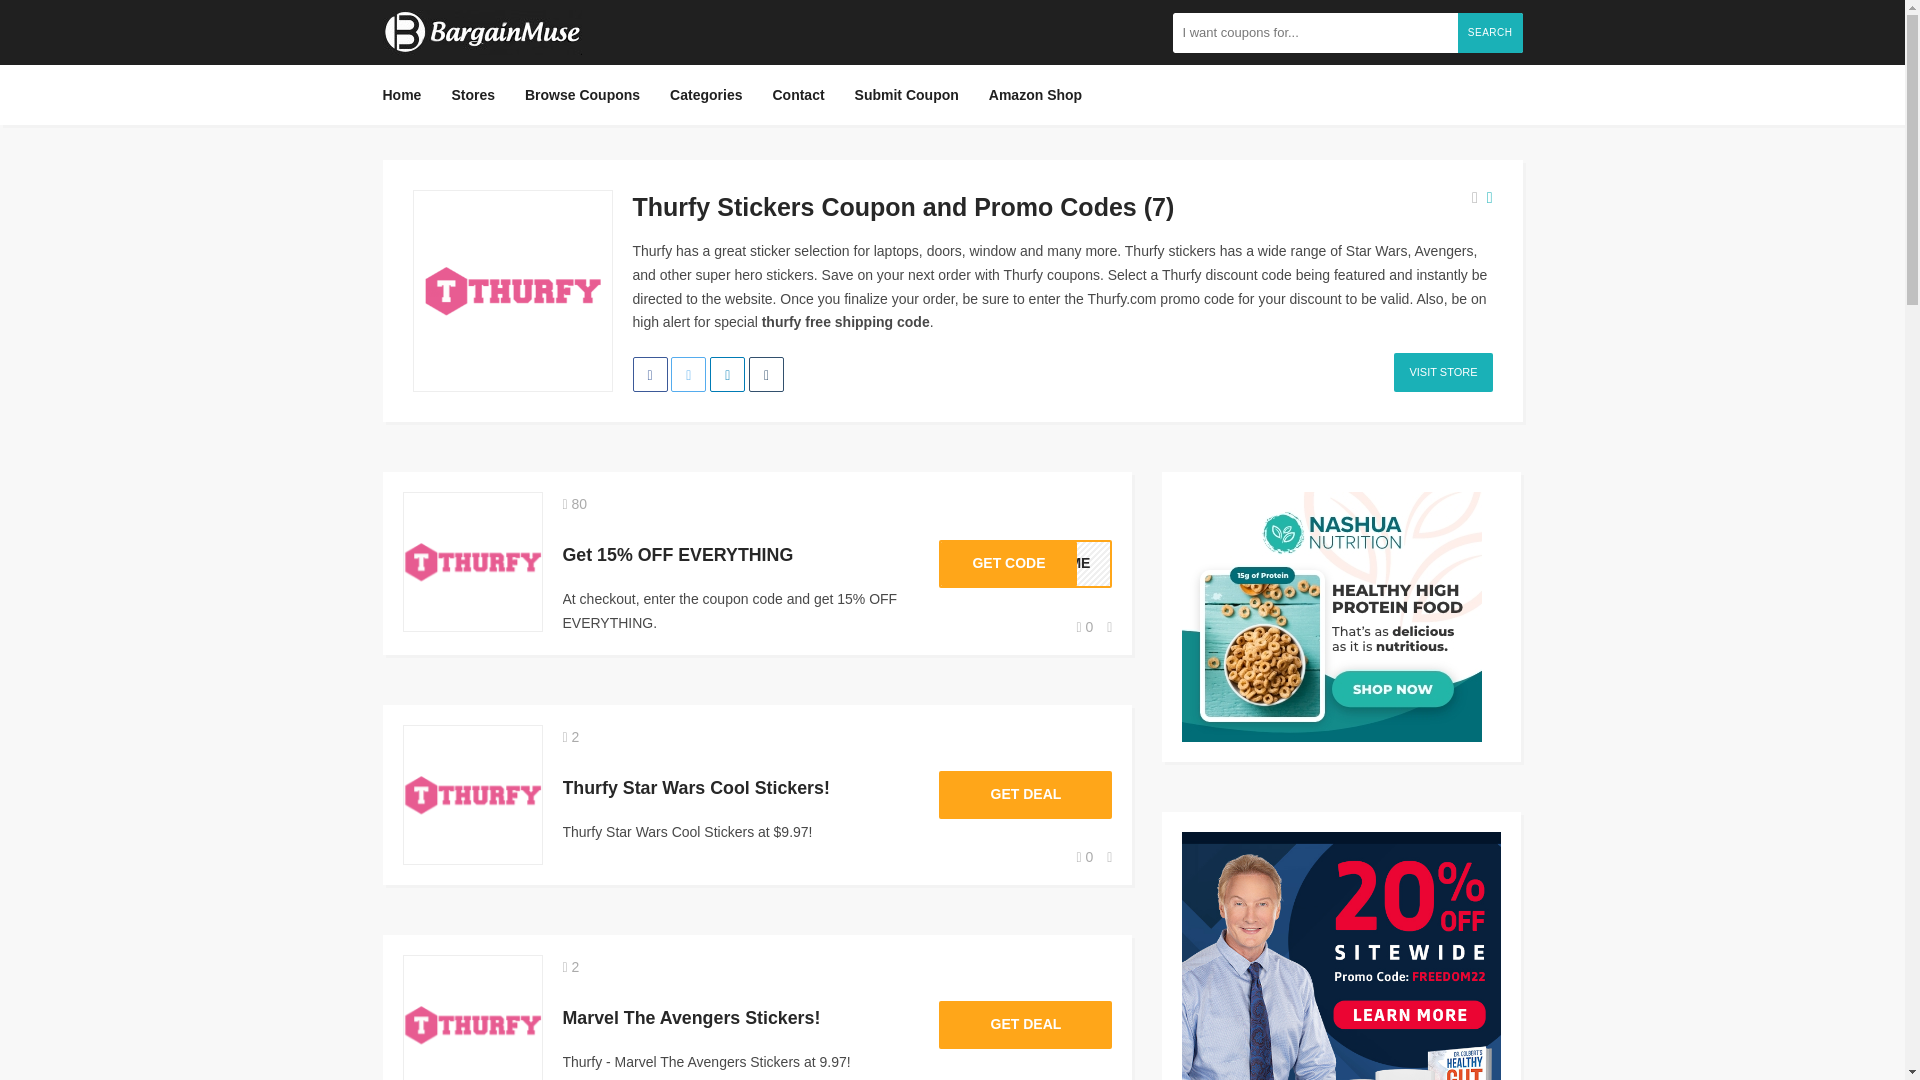 The image size is (1920, 1080). I want to click on Stores, so click(472, 94).